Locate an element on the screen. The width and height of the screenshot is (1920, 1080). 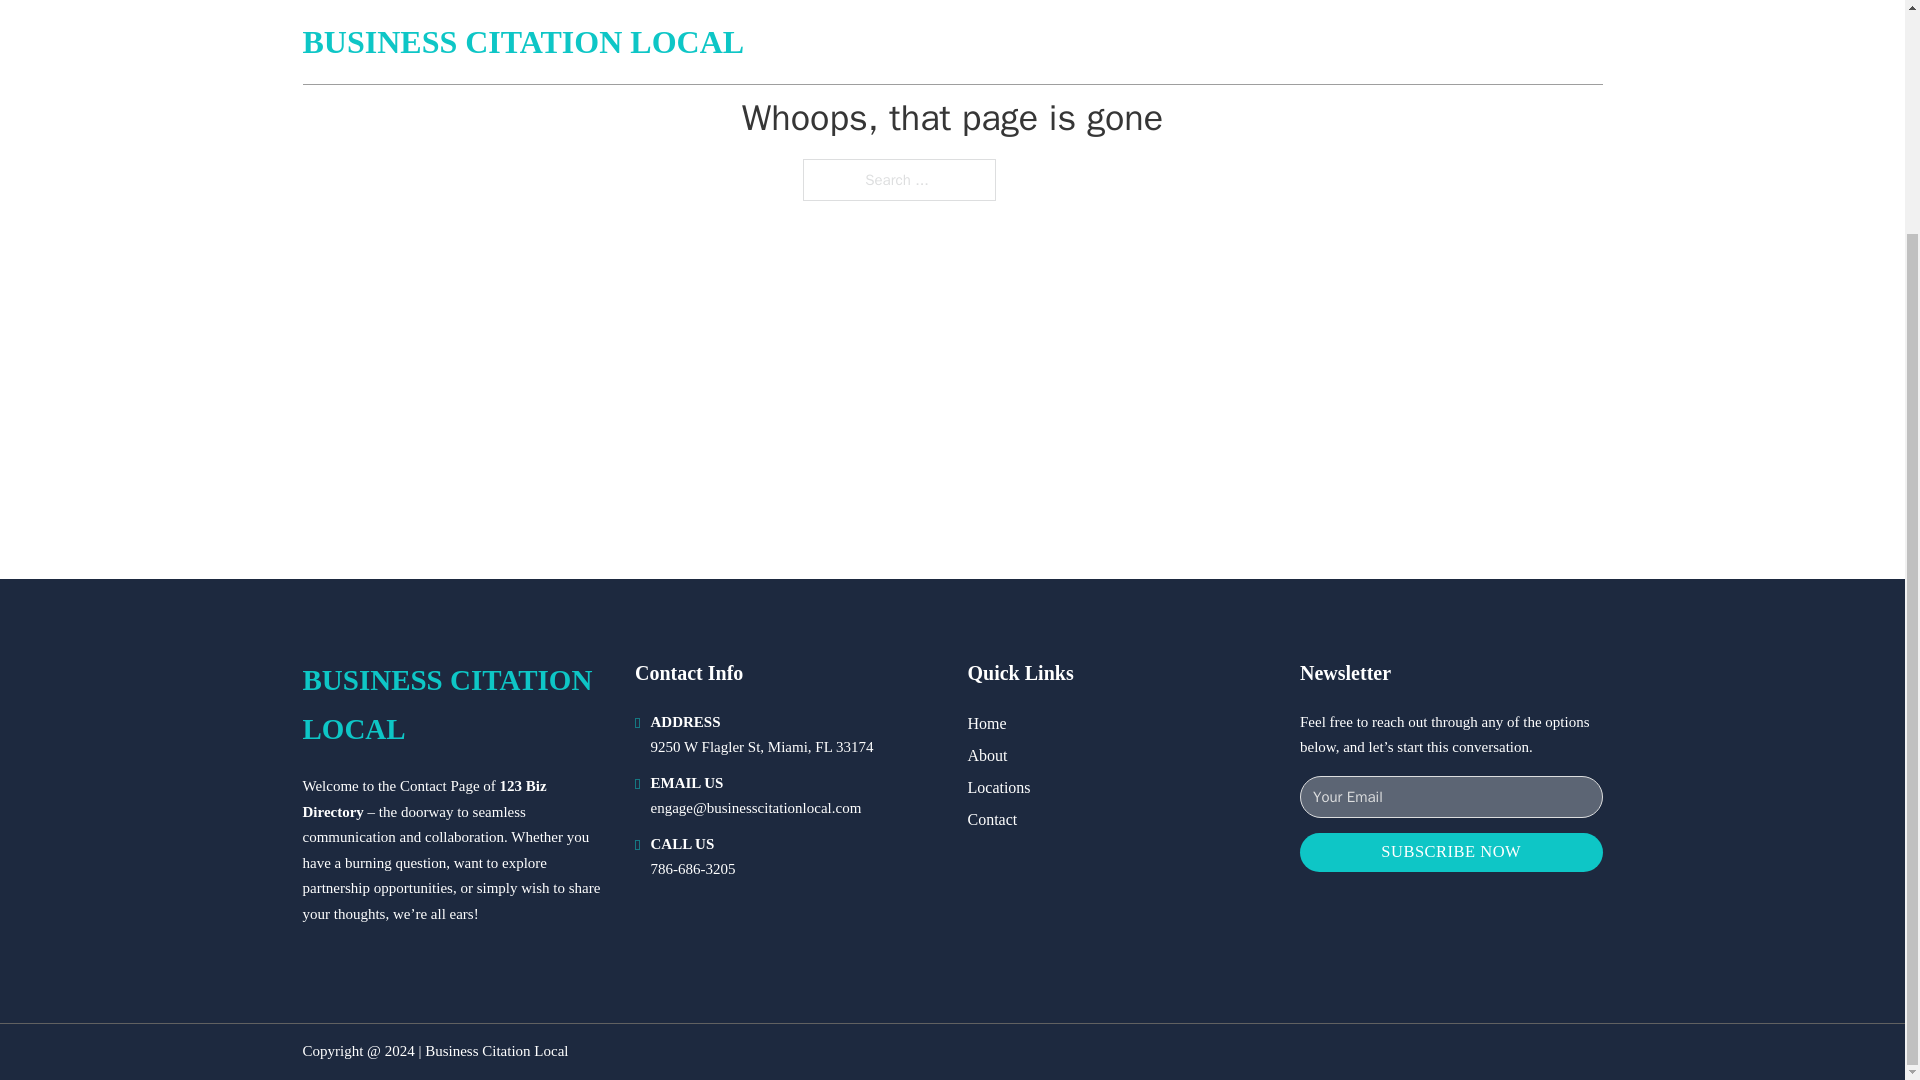
Locations is located at coordinates (999, 788).